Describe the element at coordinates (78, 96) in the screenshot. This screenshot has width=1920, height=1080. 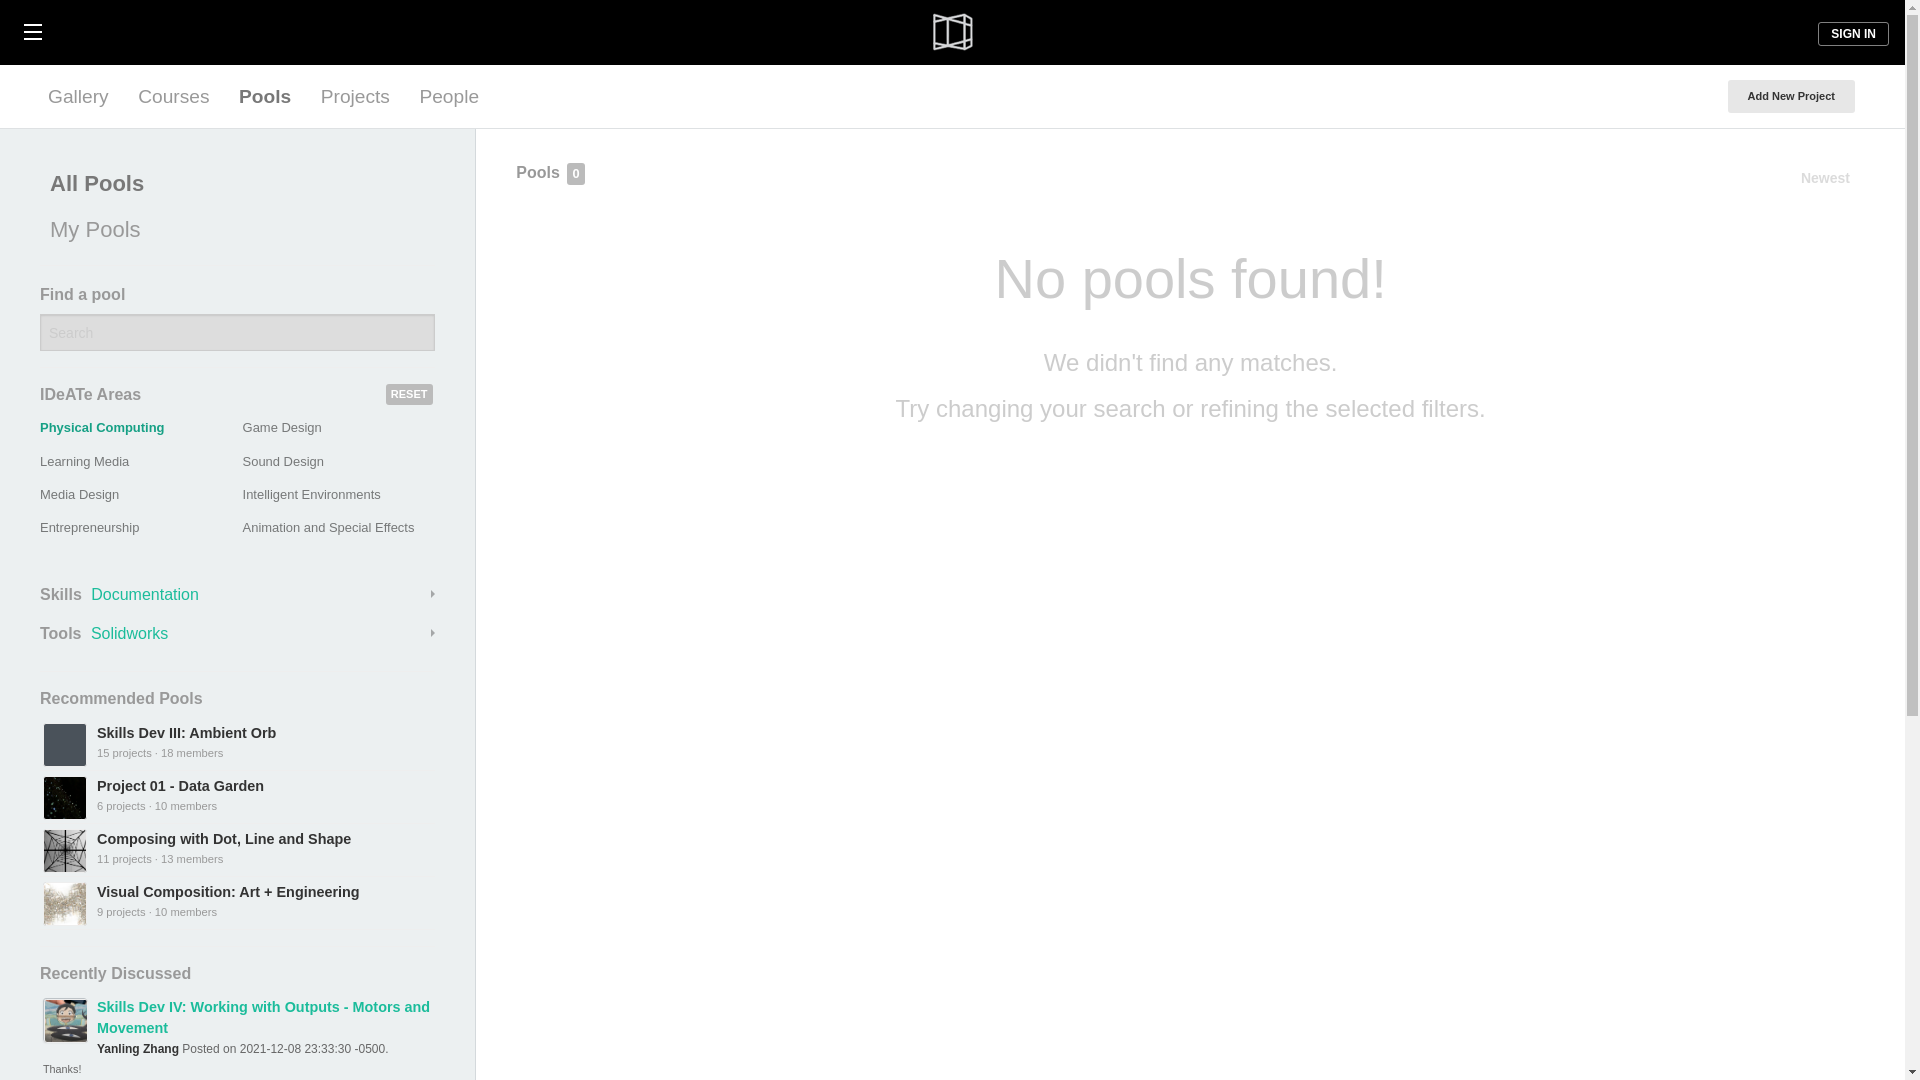
I see `Gallery` at that location.